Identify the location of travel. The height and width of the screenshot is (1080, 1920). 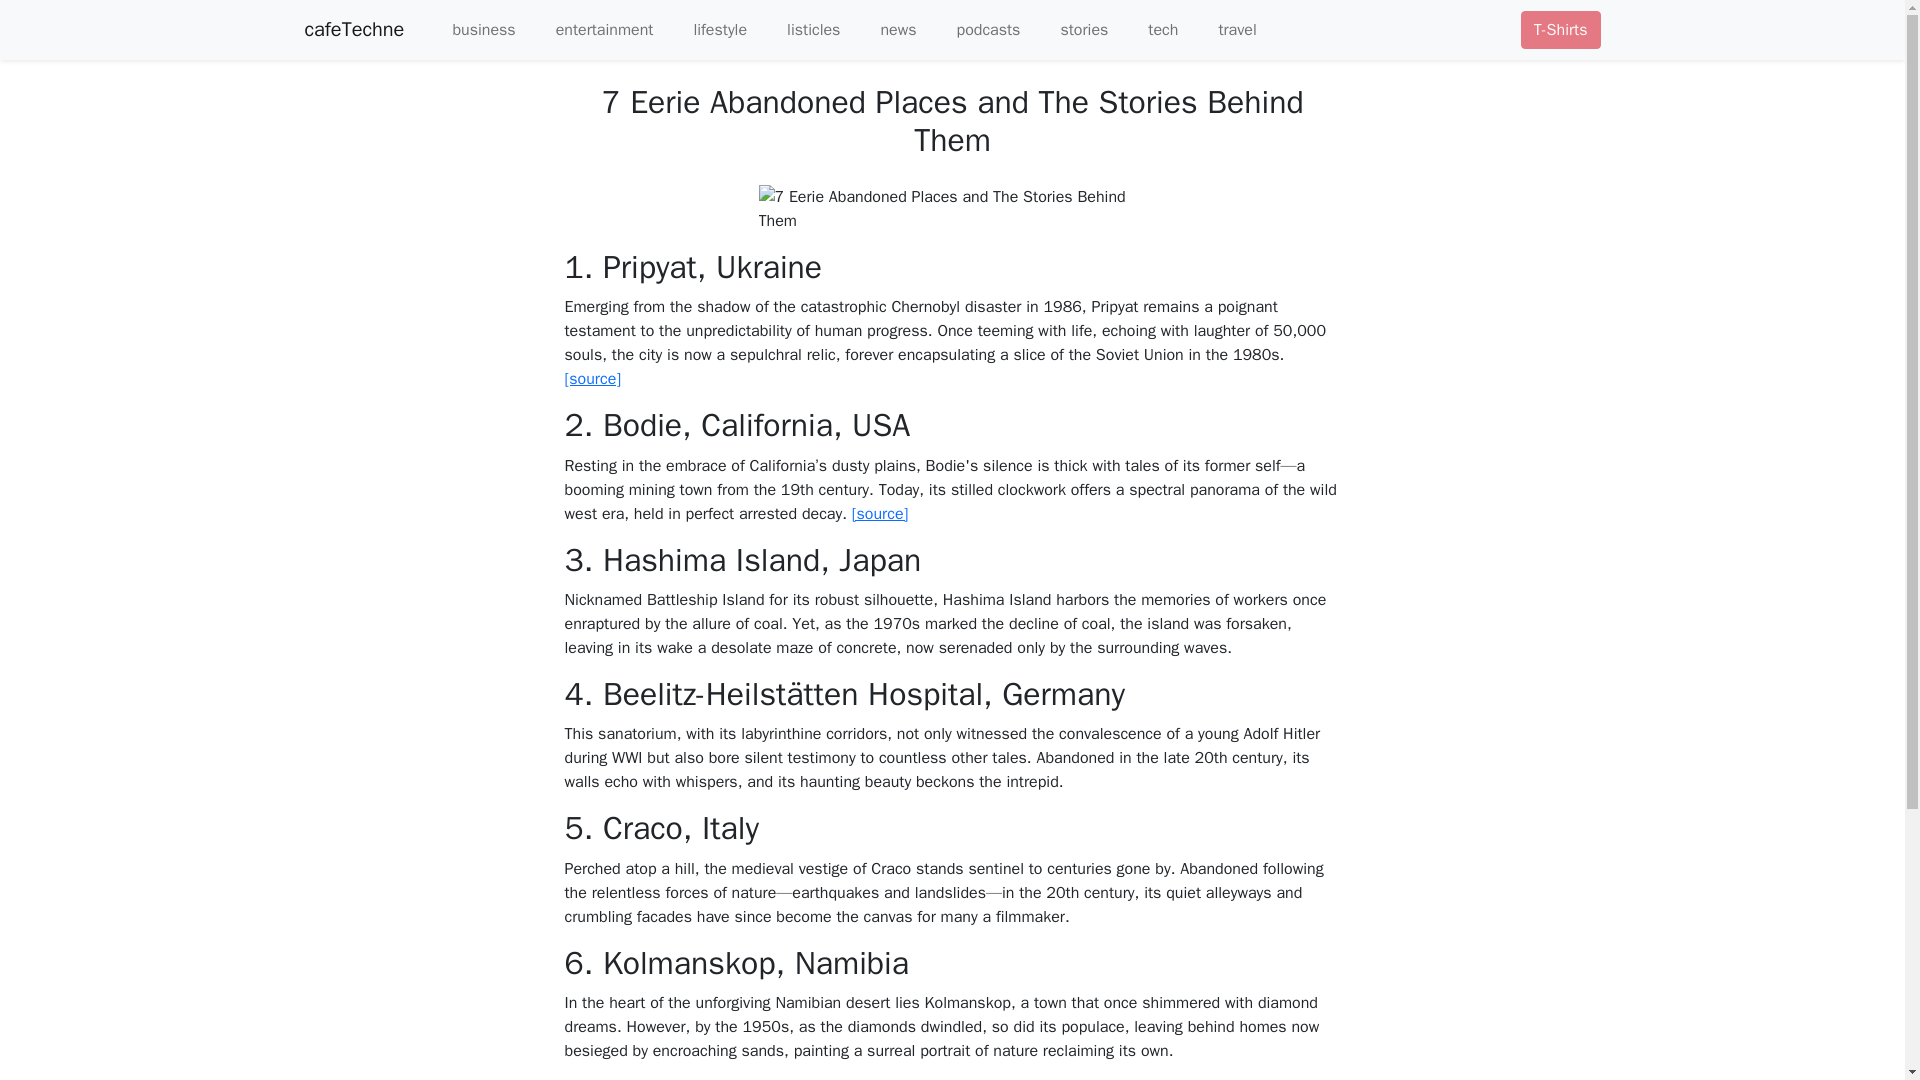
(1224, 29).